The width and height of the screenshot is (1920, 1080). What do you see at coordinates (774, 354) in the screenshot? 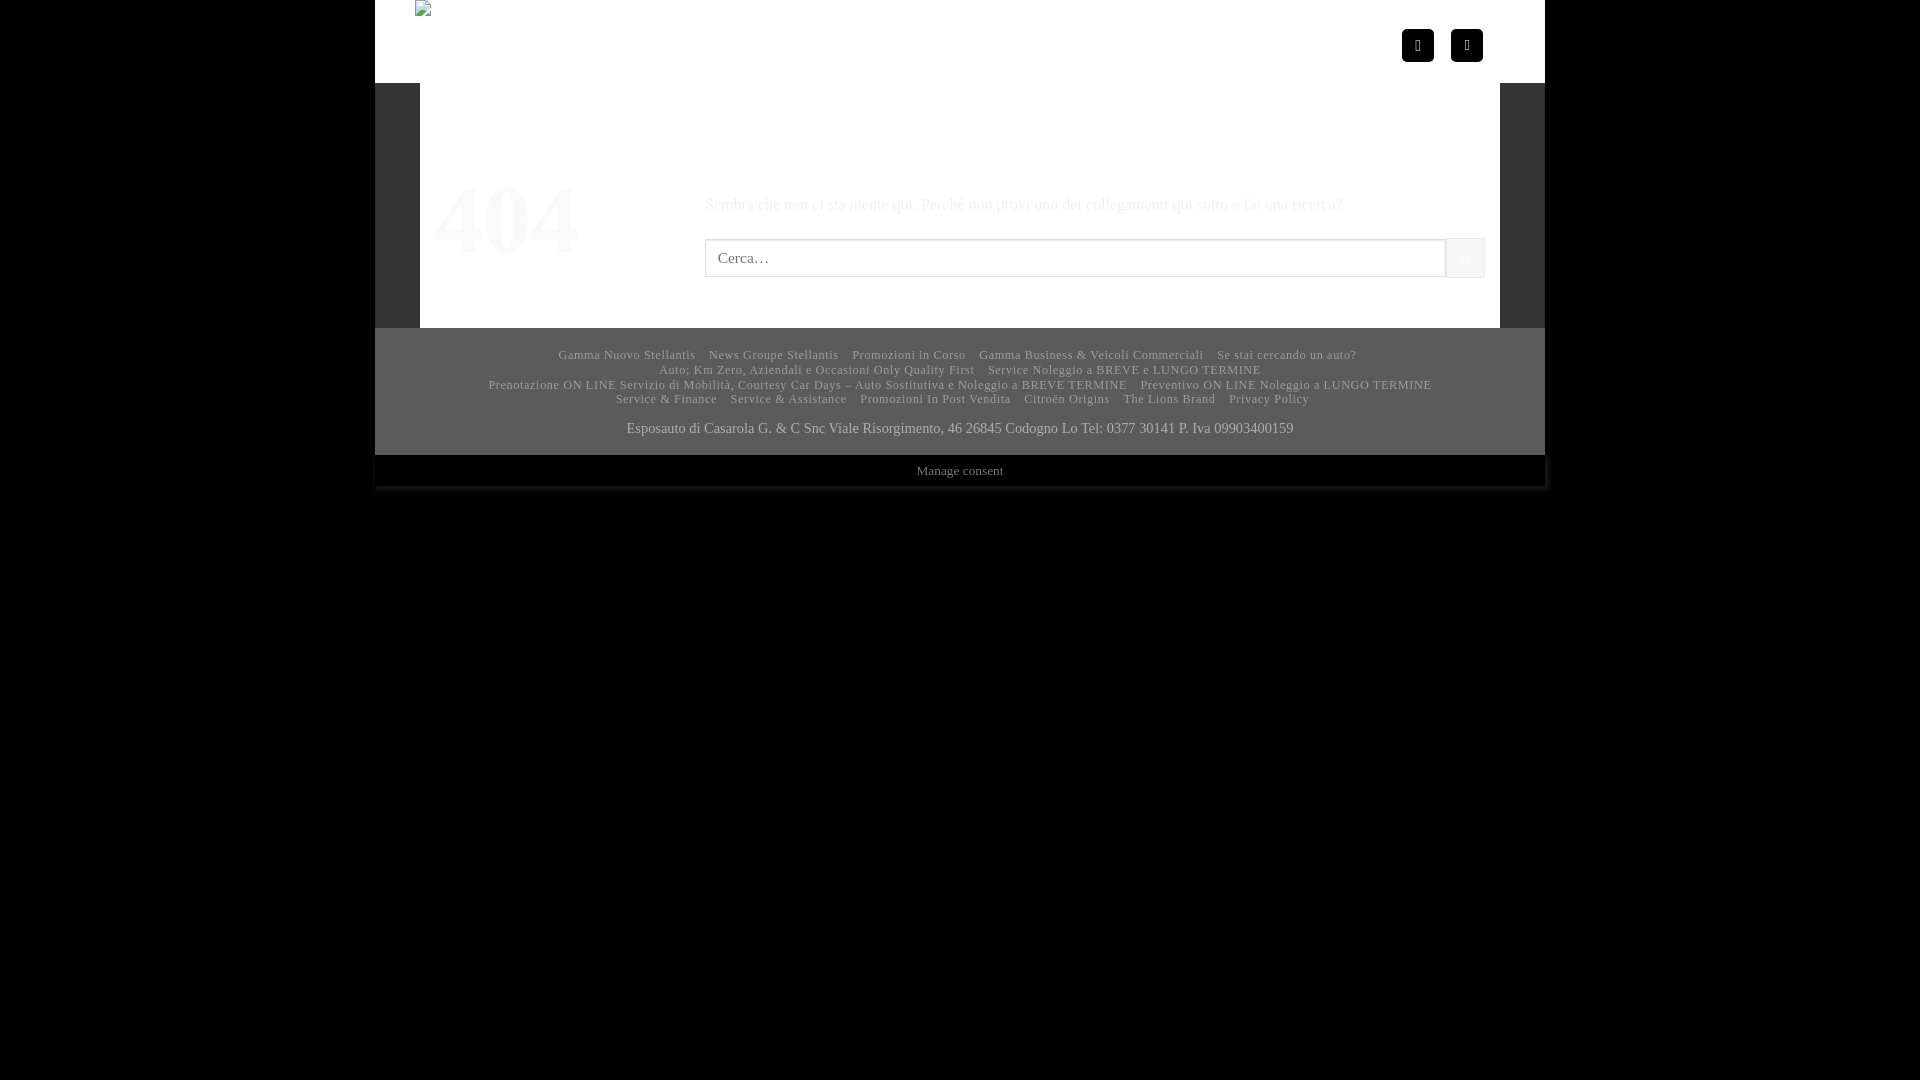
I see `Latest news from PSA Group` at bounding box center [774, 354].